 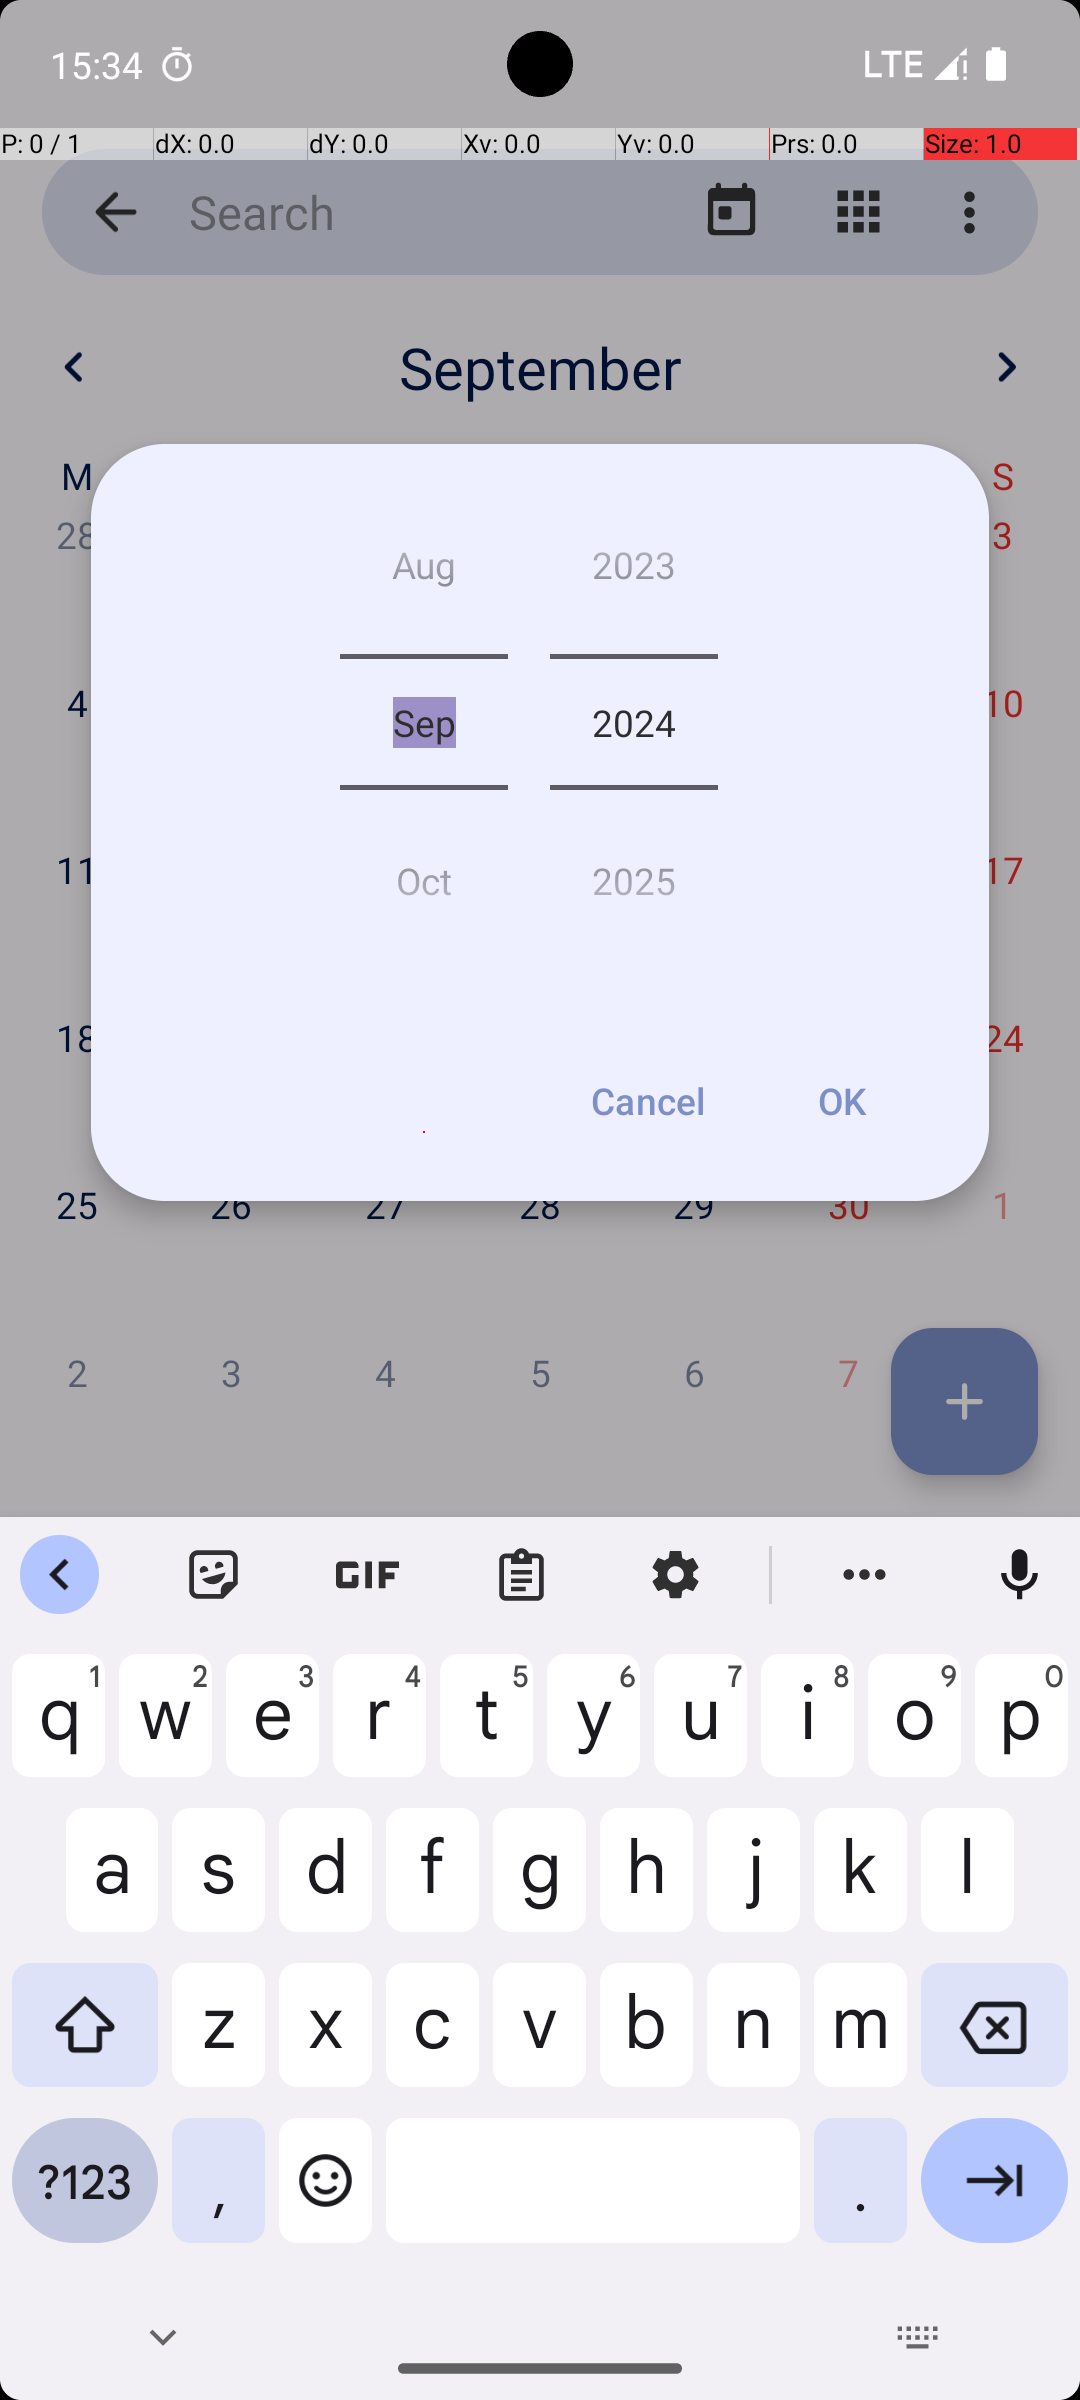 I want to click on Aug, so click(x=424, y=572).